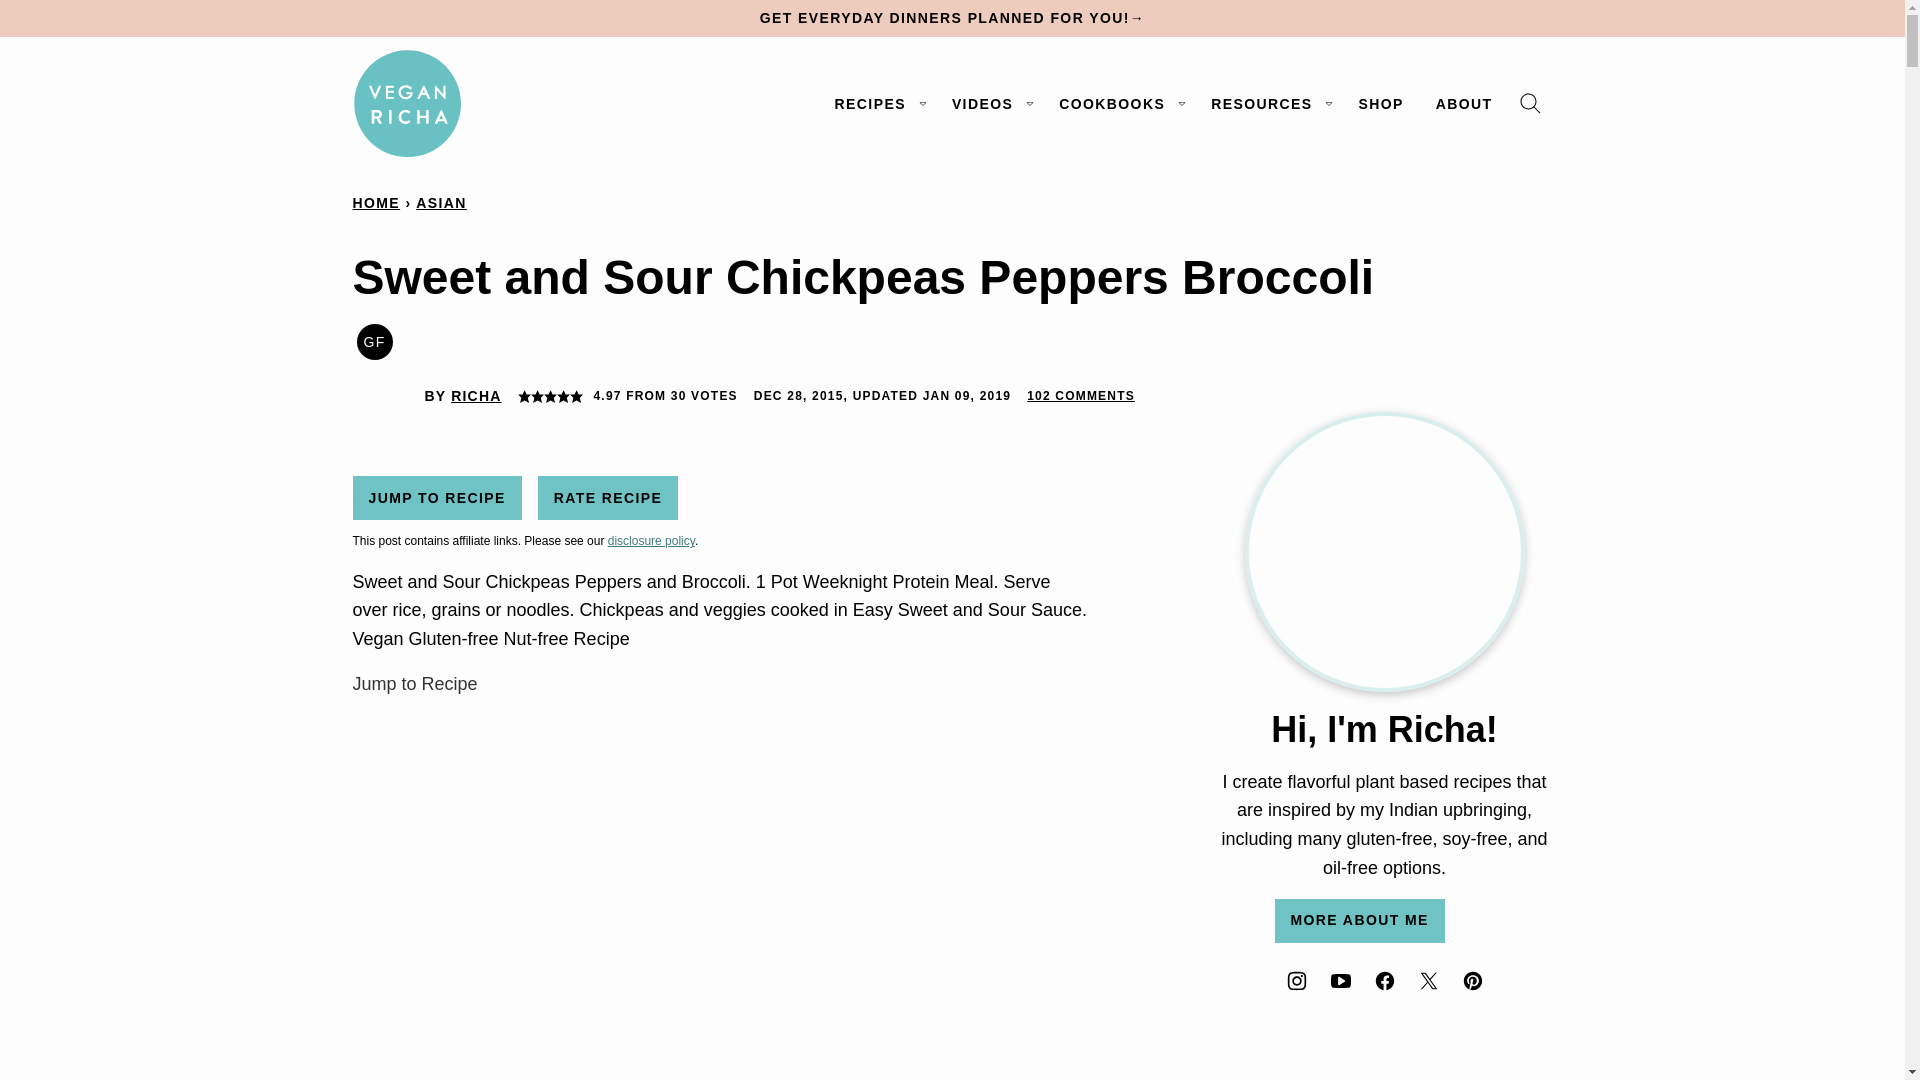  Describe the element at coordinates (1118, 104) in the screenshot. I see `My Cookbooks` at that location.